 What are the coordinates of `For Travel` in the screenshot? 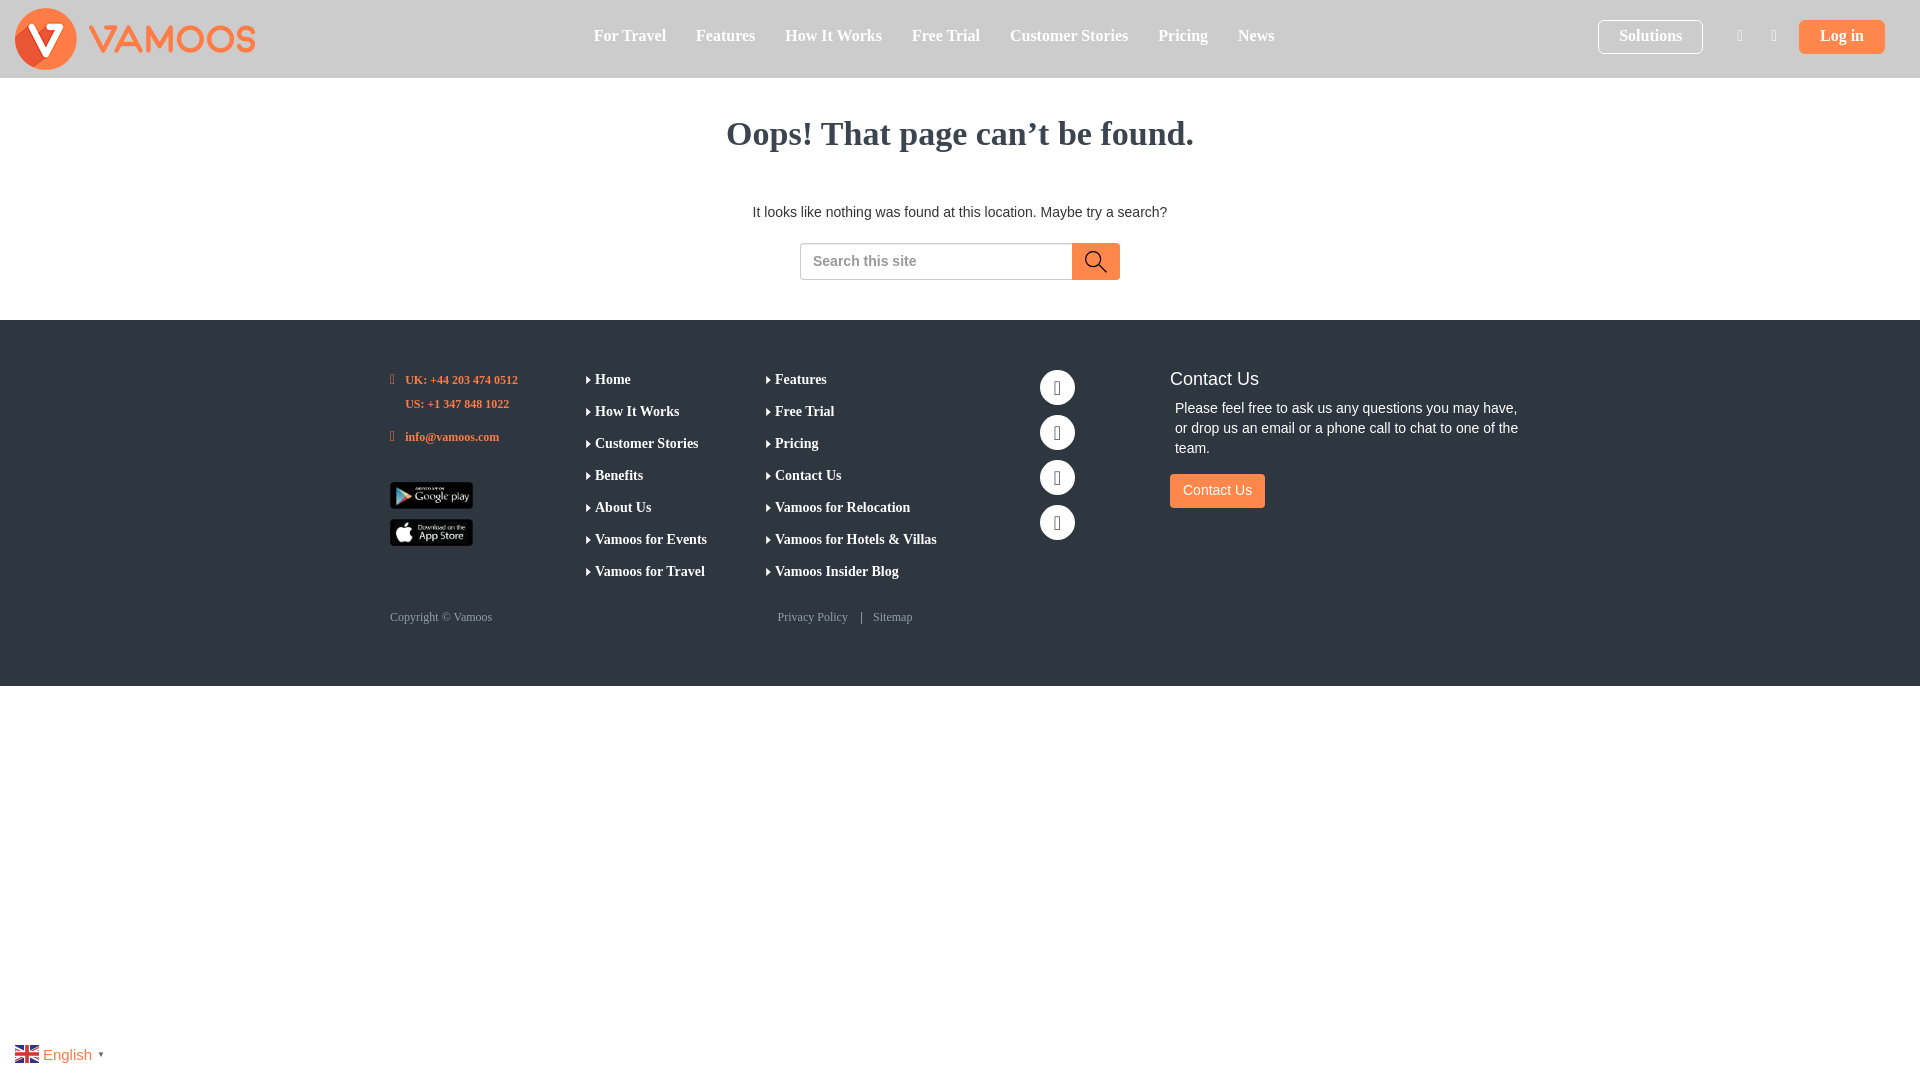 It's located at (630, 36).